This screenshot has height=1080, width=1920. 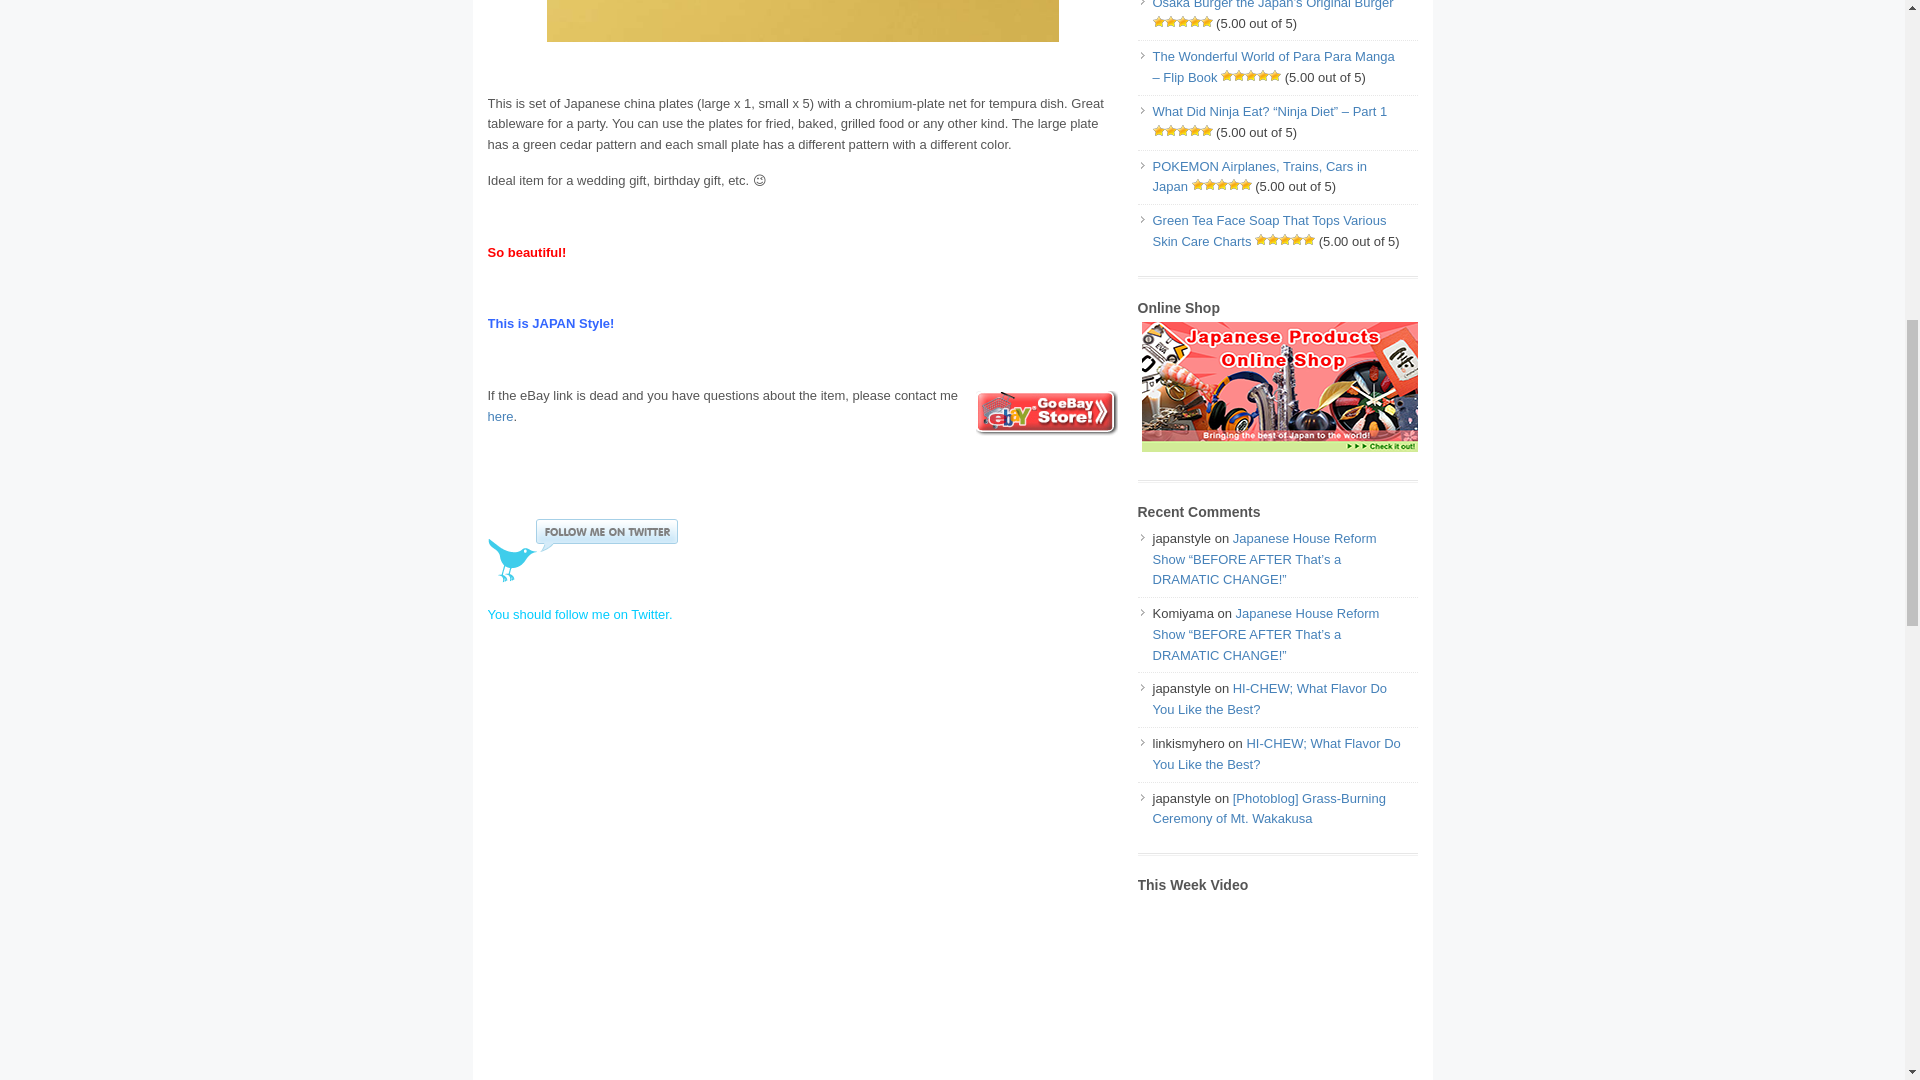 I want to click on twitter, so click(x=582, y=551).